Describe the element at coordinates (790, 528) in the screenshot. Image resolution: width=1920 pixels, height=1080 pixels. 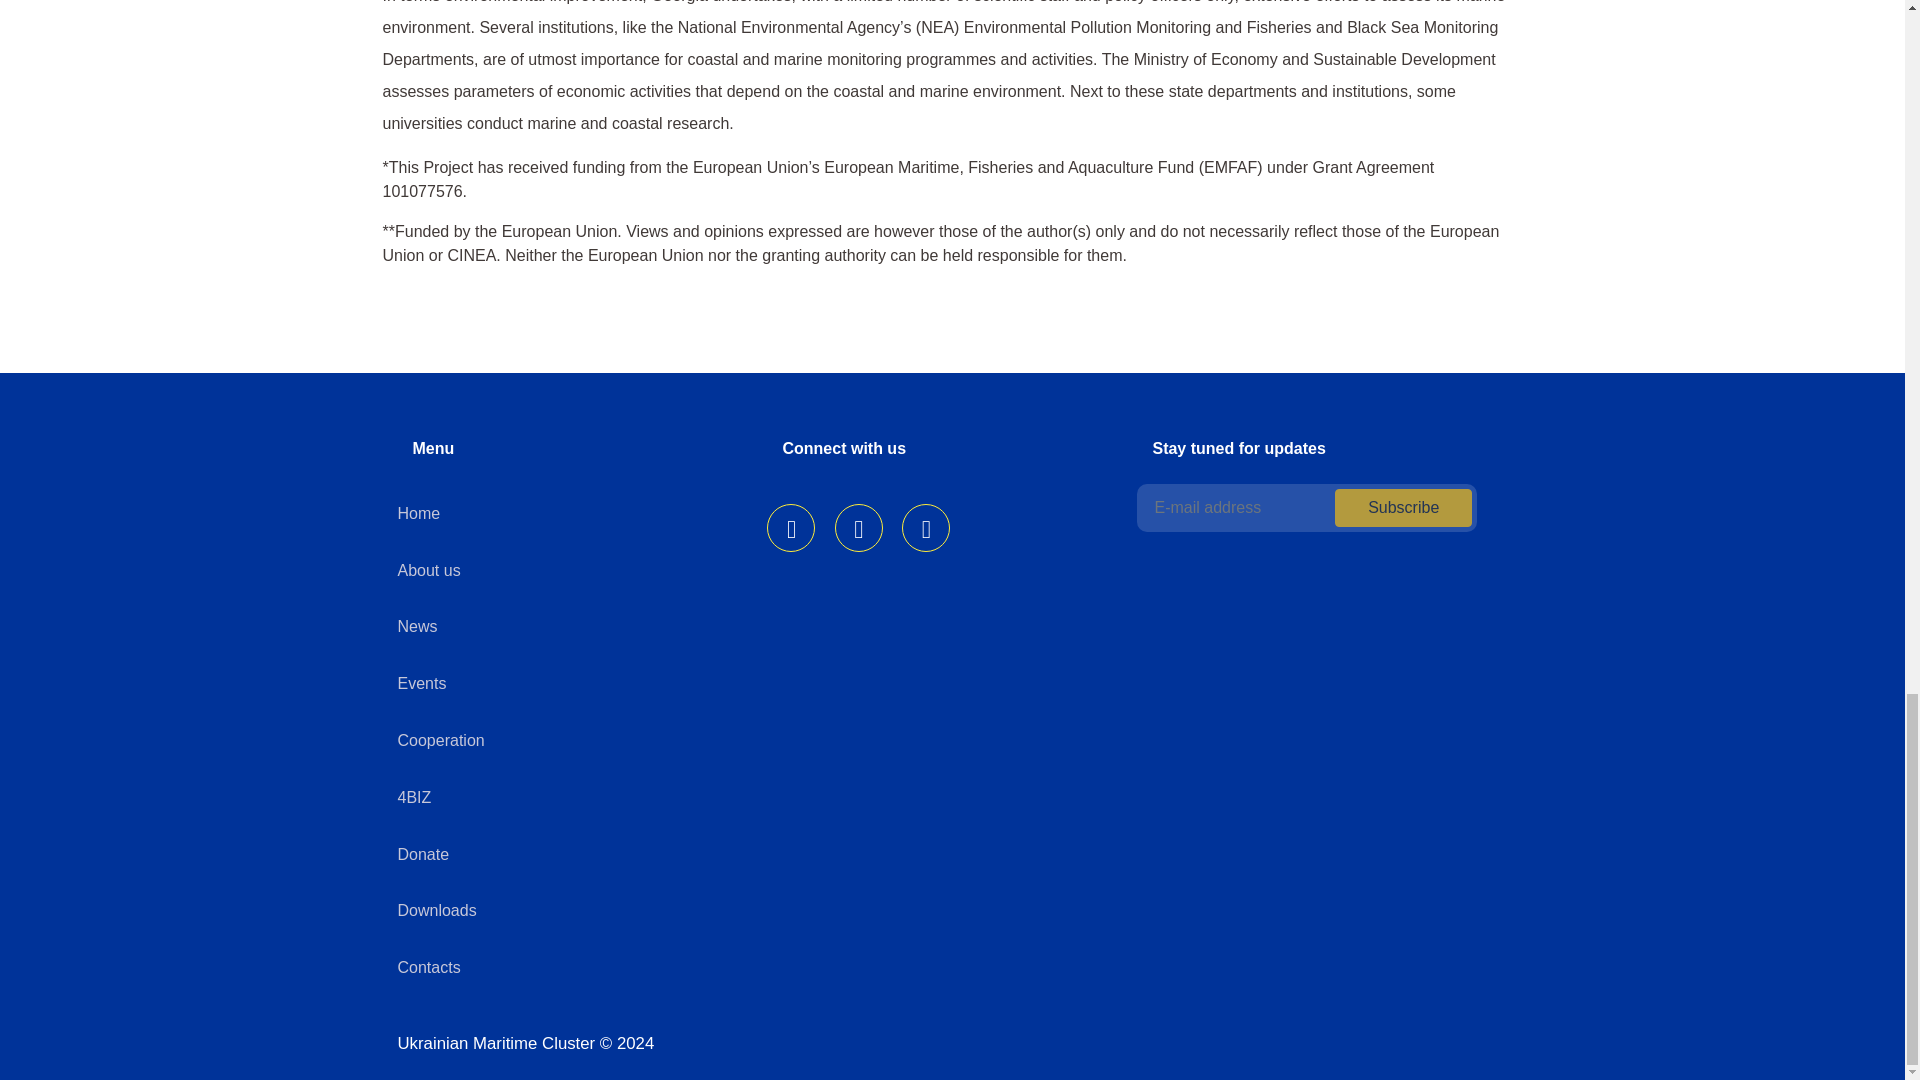
I see `Facebook` at that location.